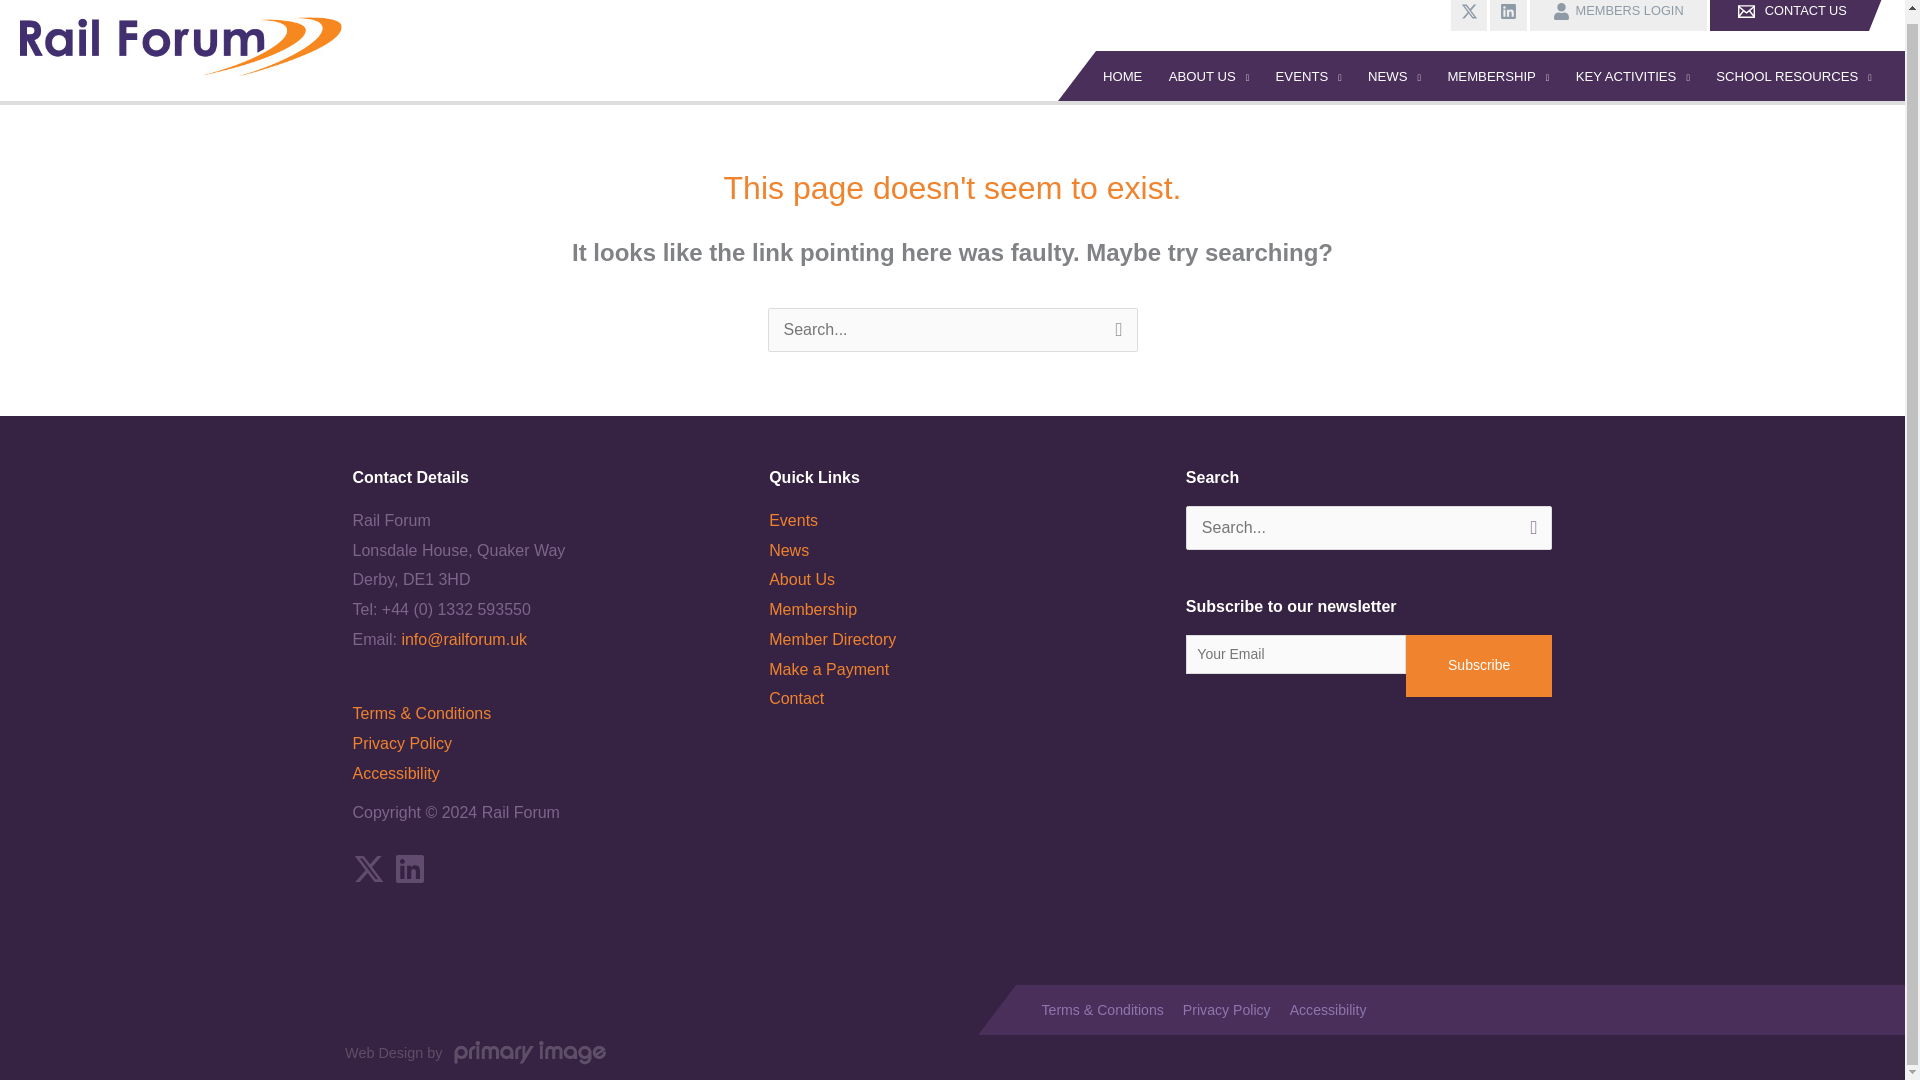 This screenshot has height=1080, width=1920. Describe the element at coordinates (1796, 16) in the screenshot. I see `CONTACT US` at that location.